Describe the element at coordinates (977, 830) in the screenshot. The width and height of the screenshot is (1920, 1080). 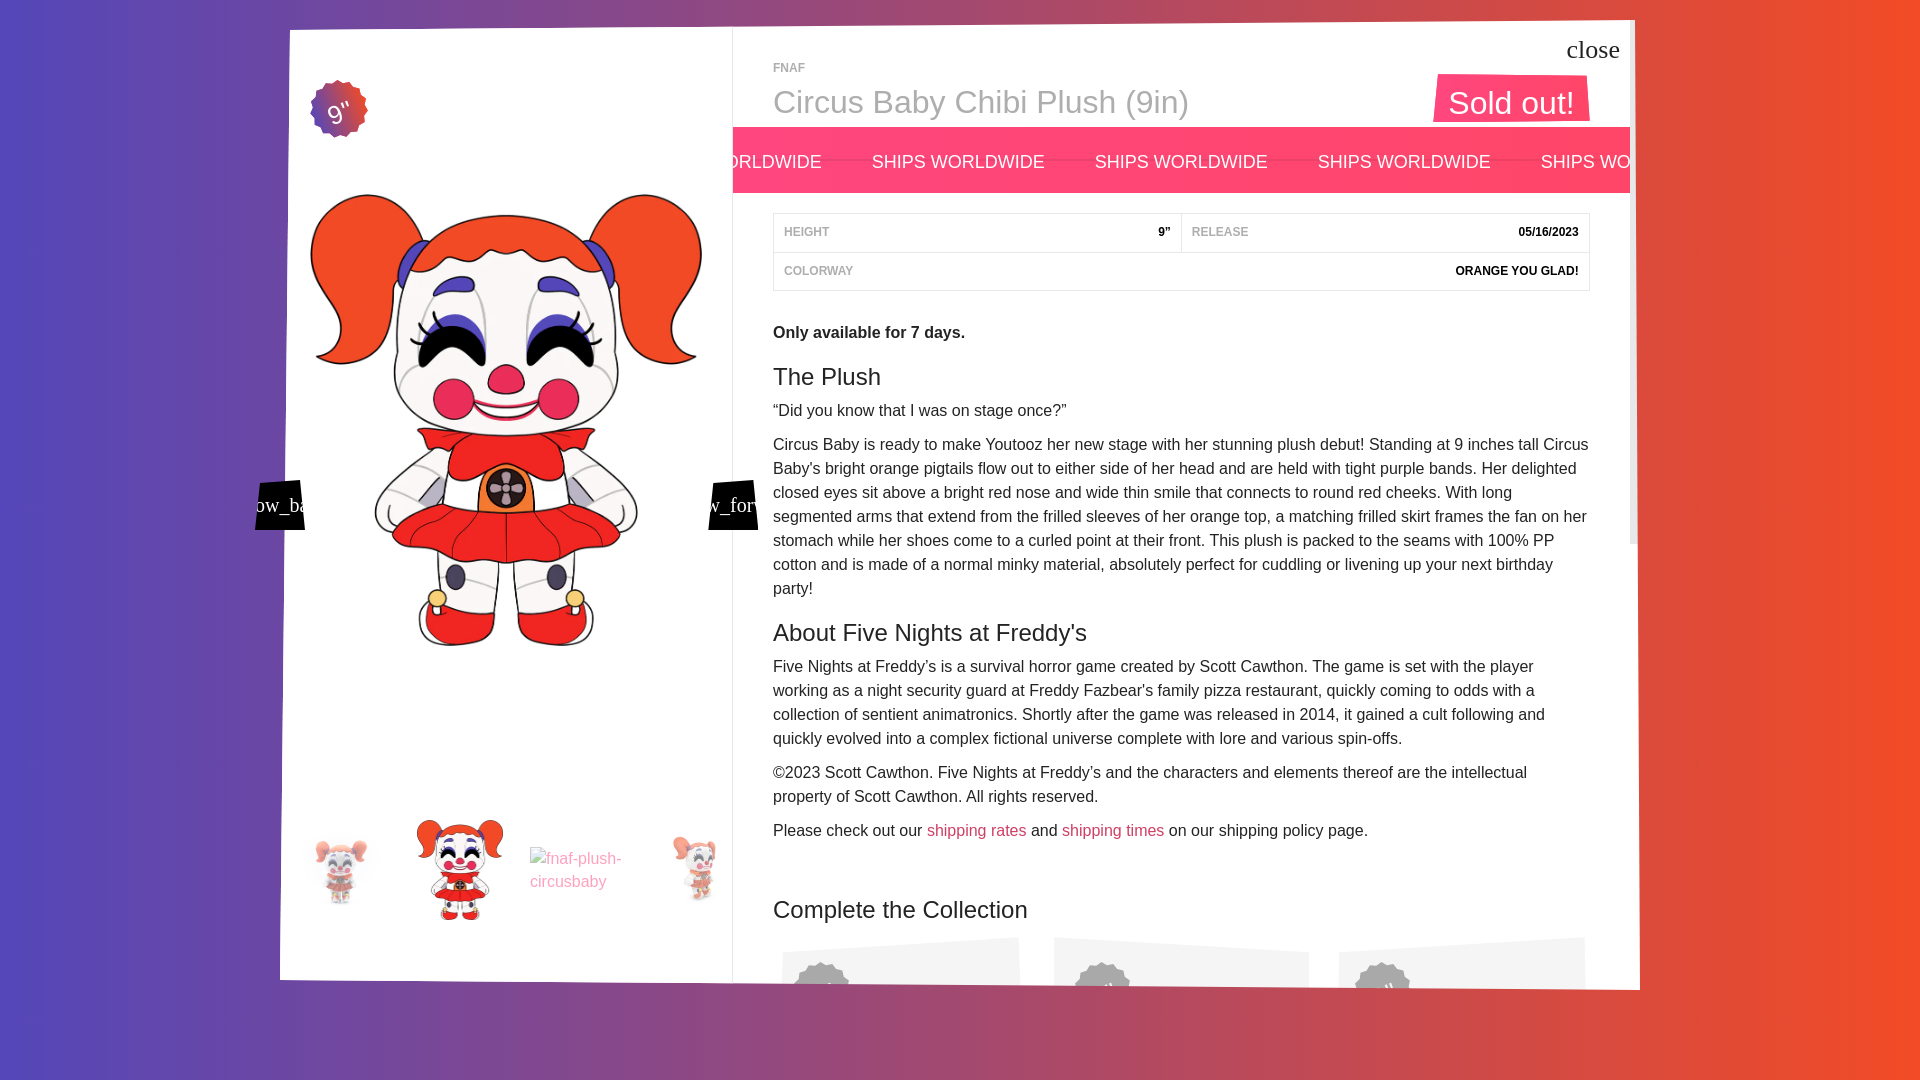
I see `shipping rates` at that location.